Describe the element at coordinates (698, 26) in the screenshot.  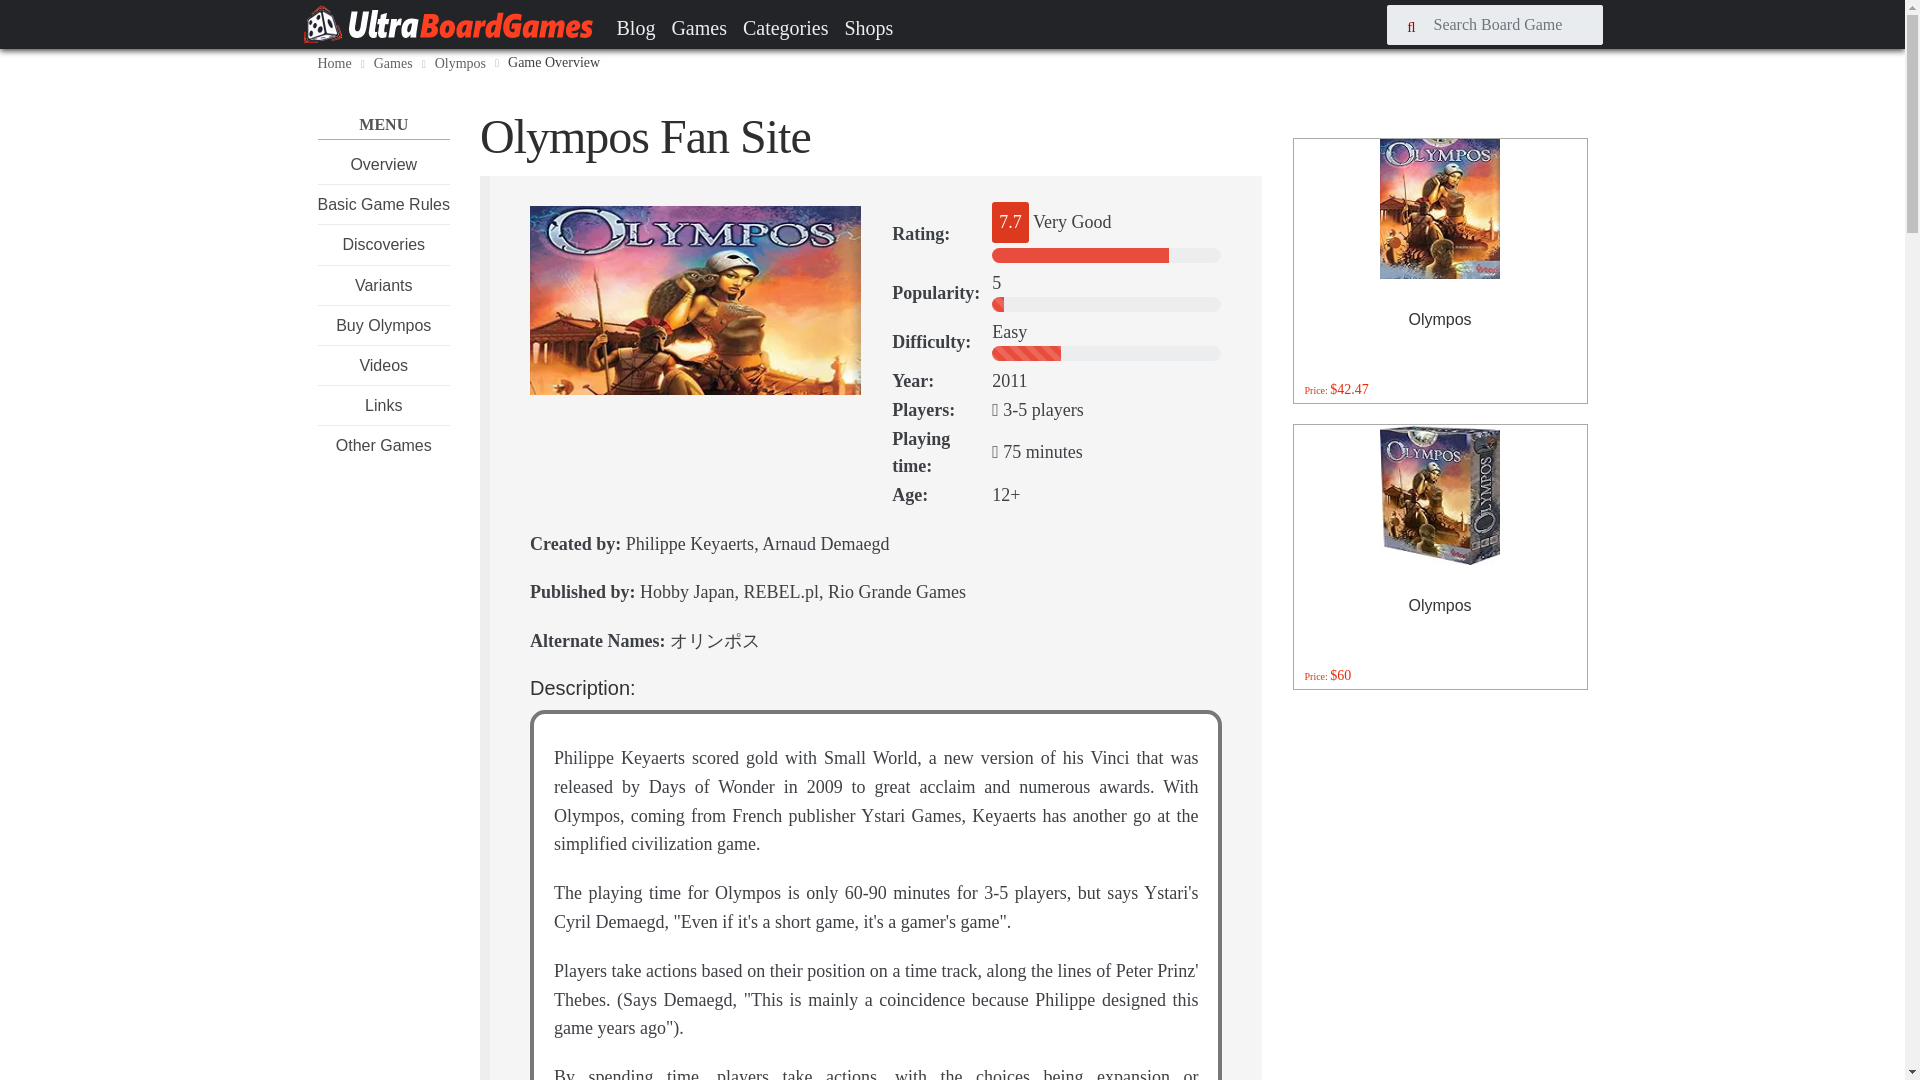
I see `Games` at that location.